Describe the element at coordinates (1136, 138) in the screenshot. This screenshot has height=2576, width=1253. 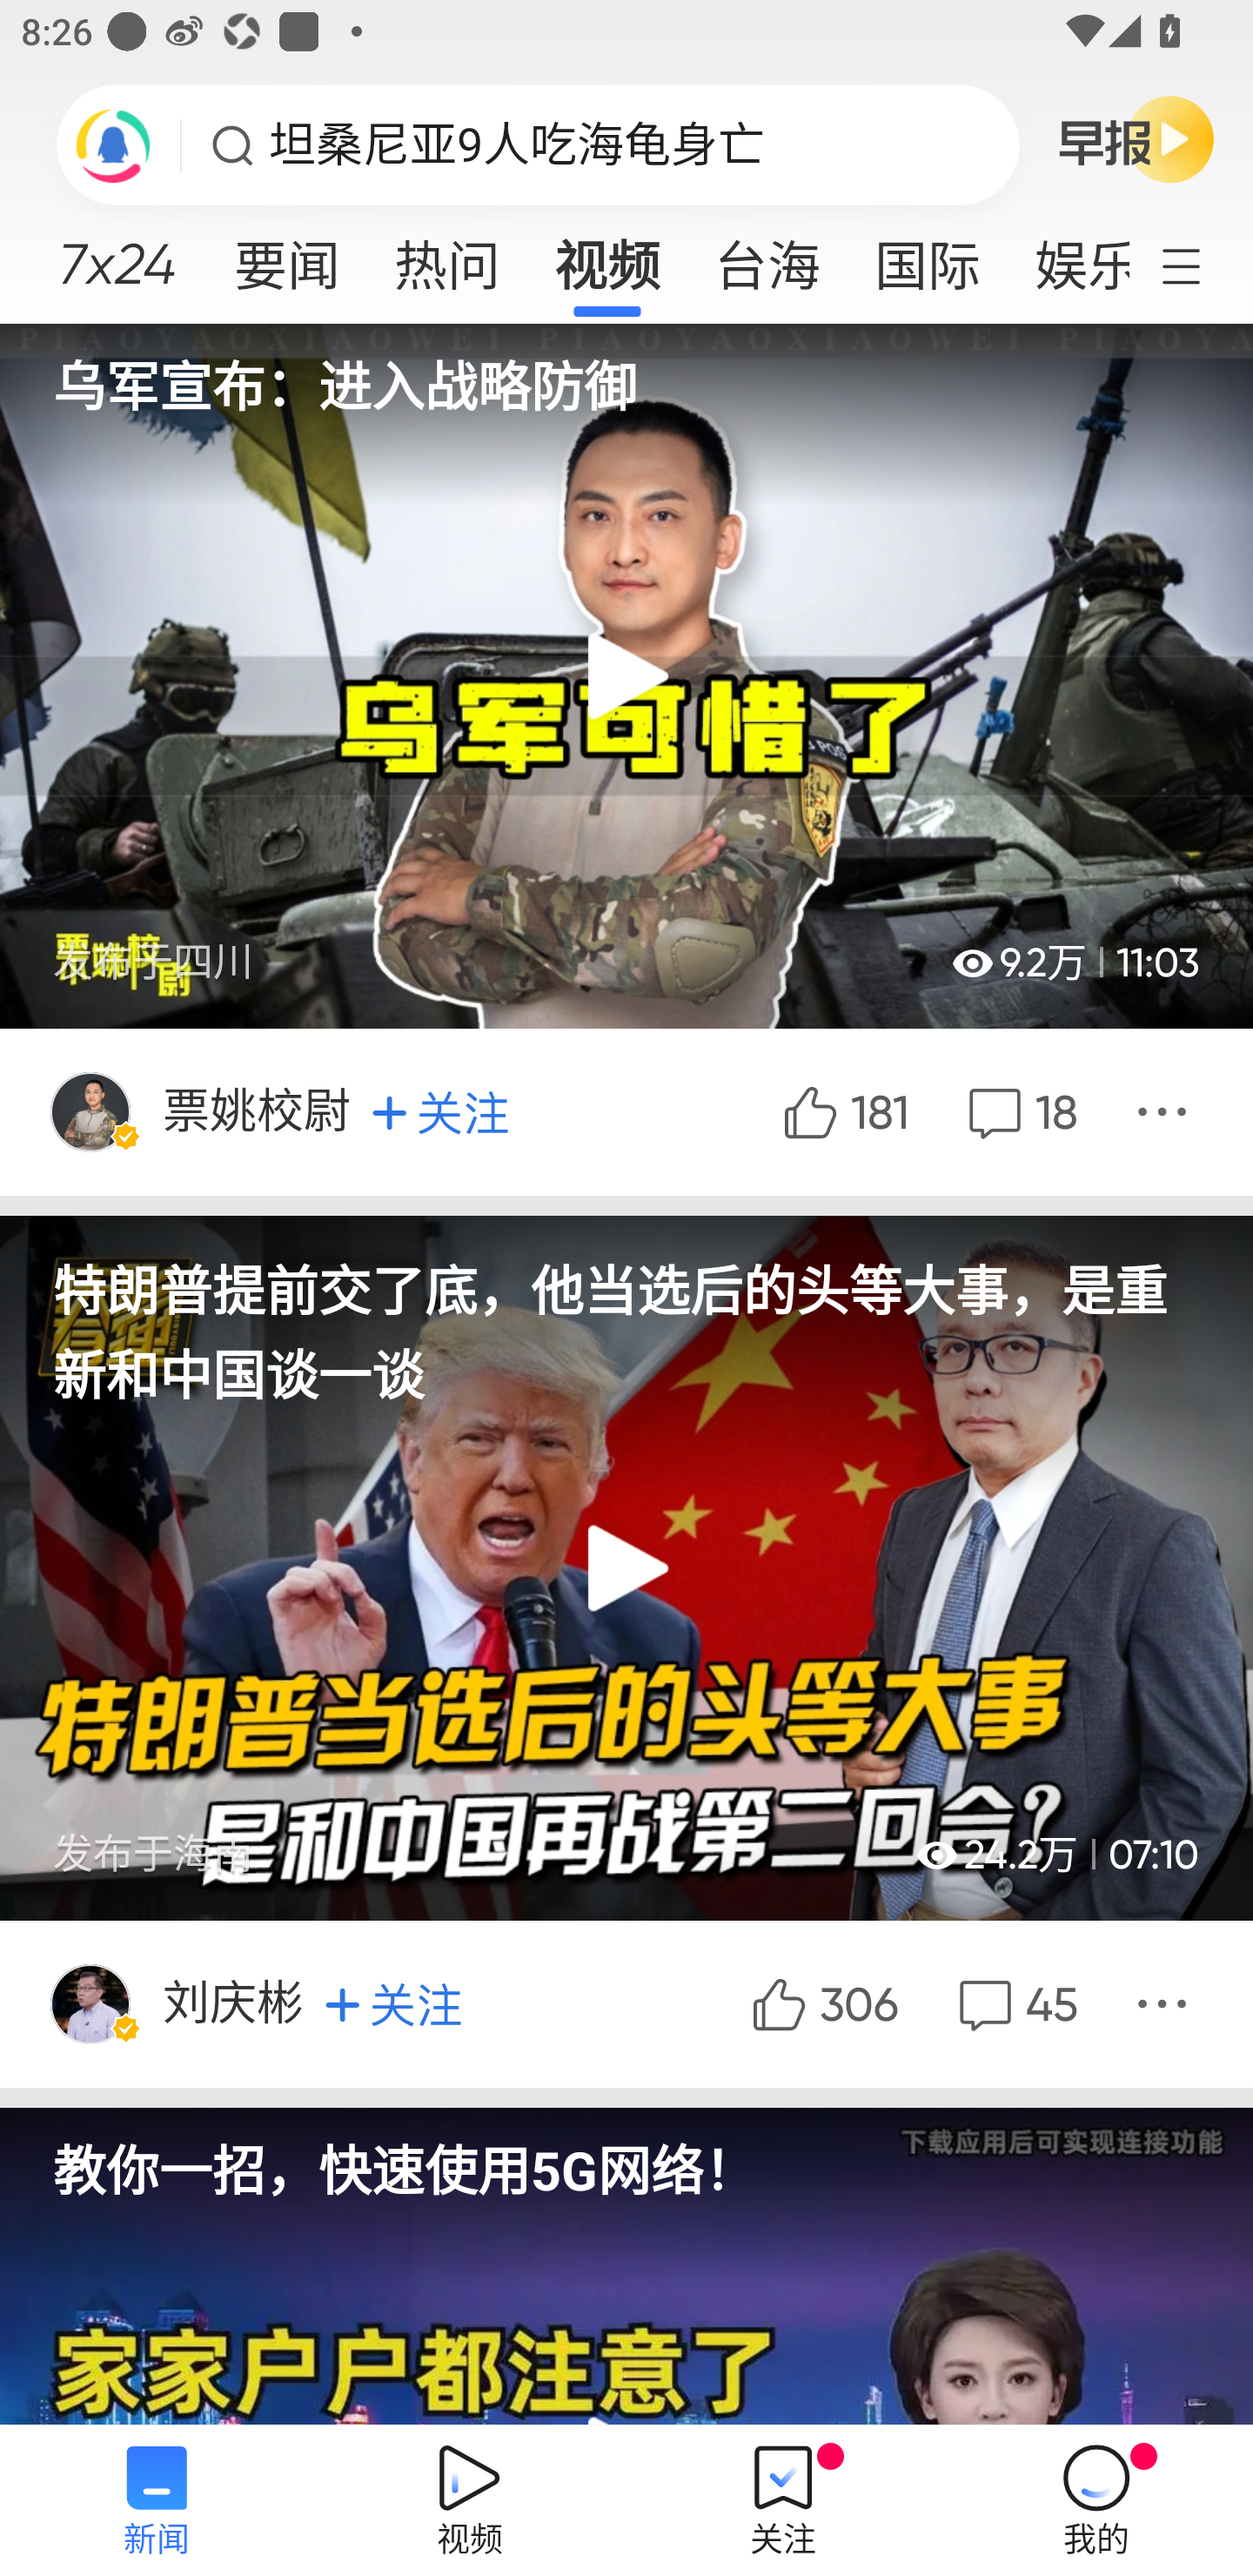
I see `早晚报` at that location.